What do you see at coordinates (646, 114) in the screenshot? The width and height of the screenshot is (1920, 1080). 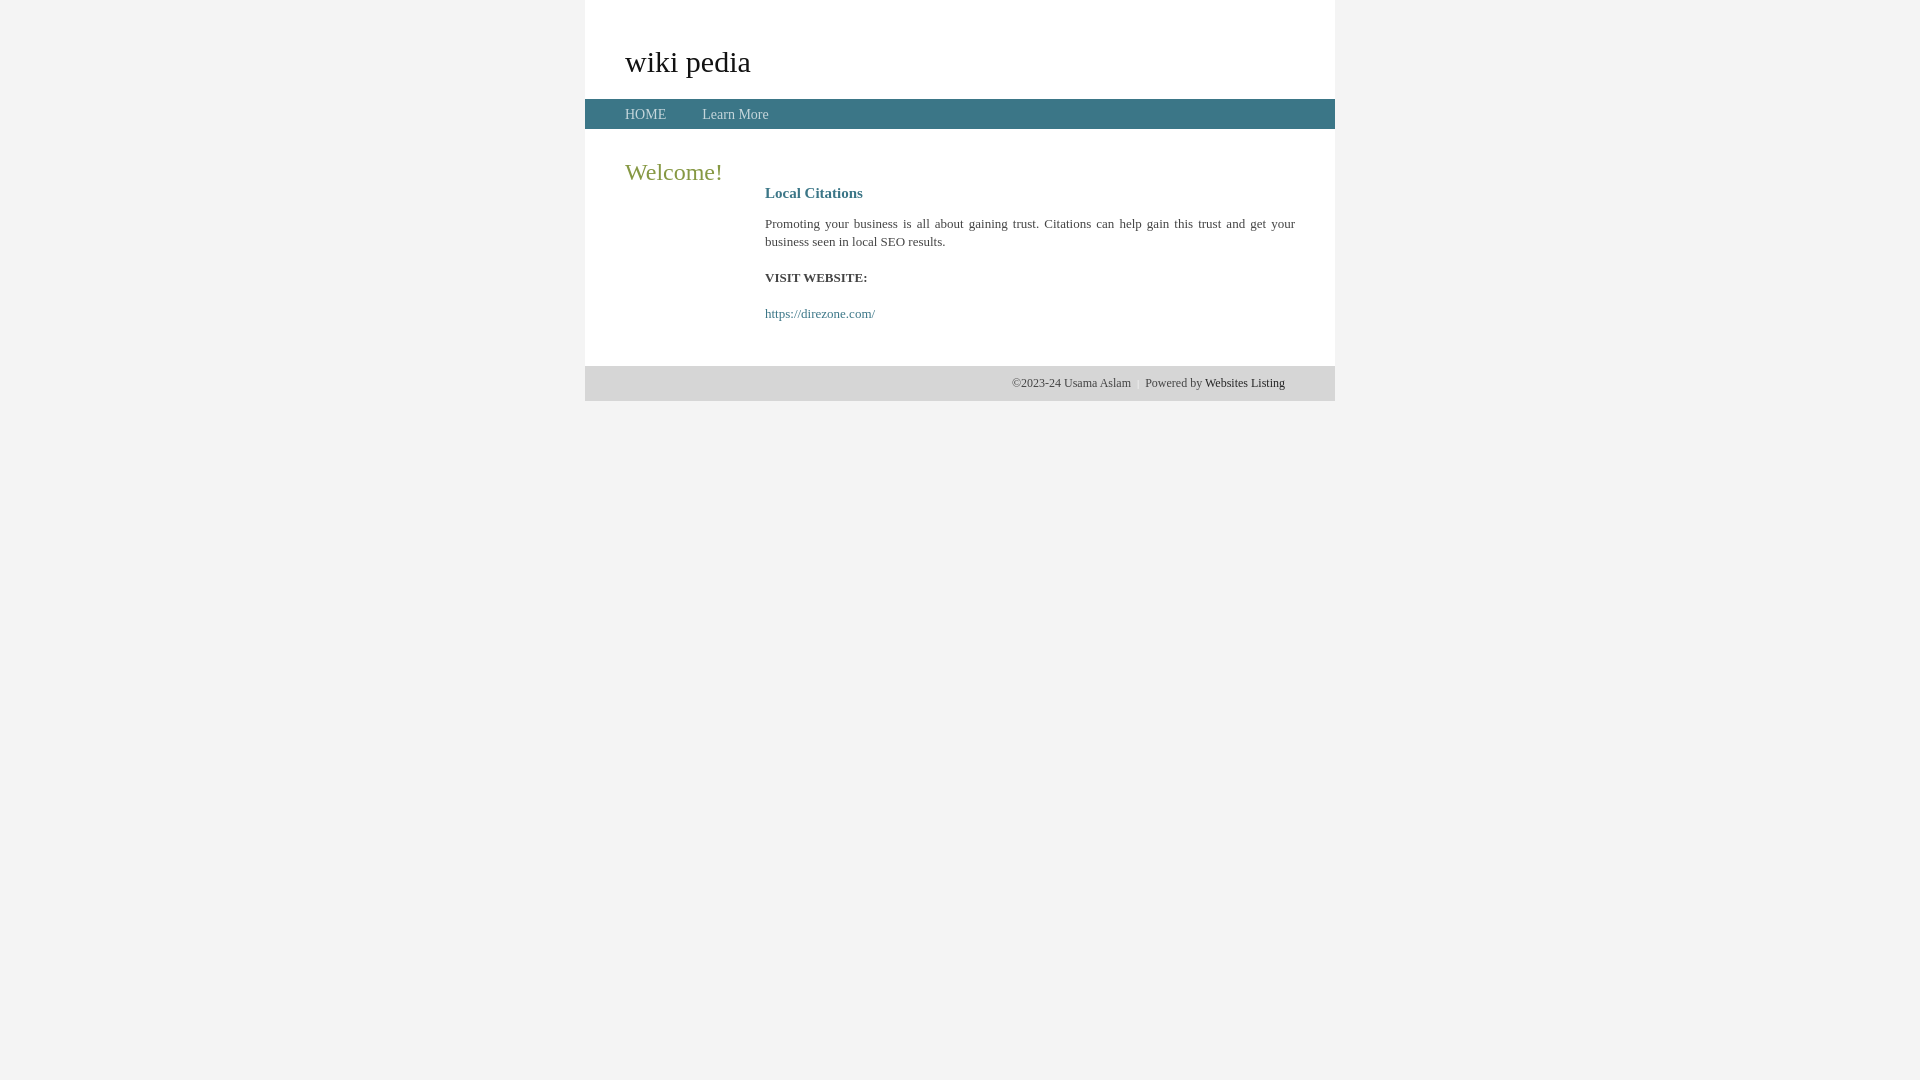 I see `HOME` at bounding box center [646, 114].